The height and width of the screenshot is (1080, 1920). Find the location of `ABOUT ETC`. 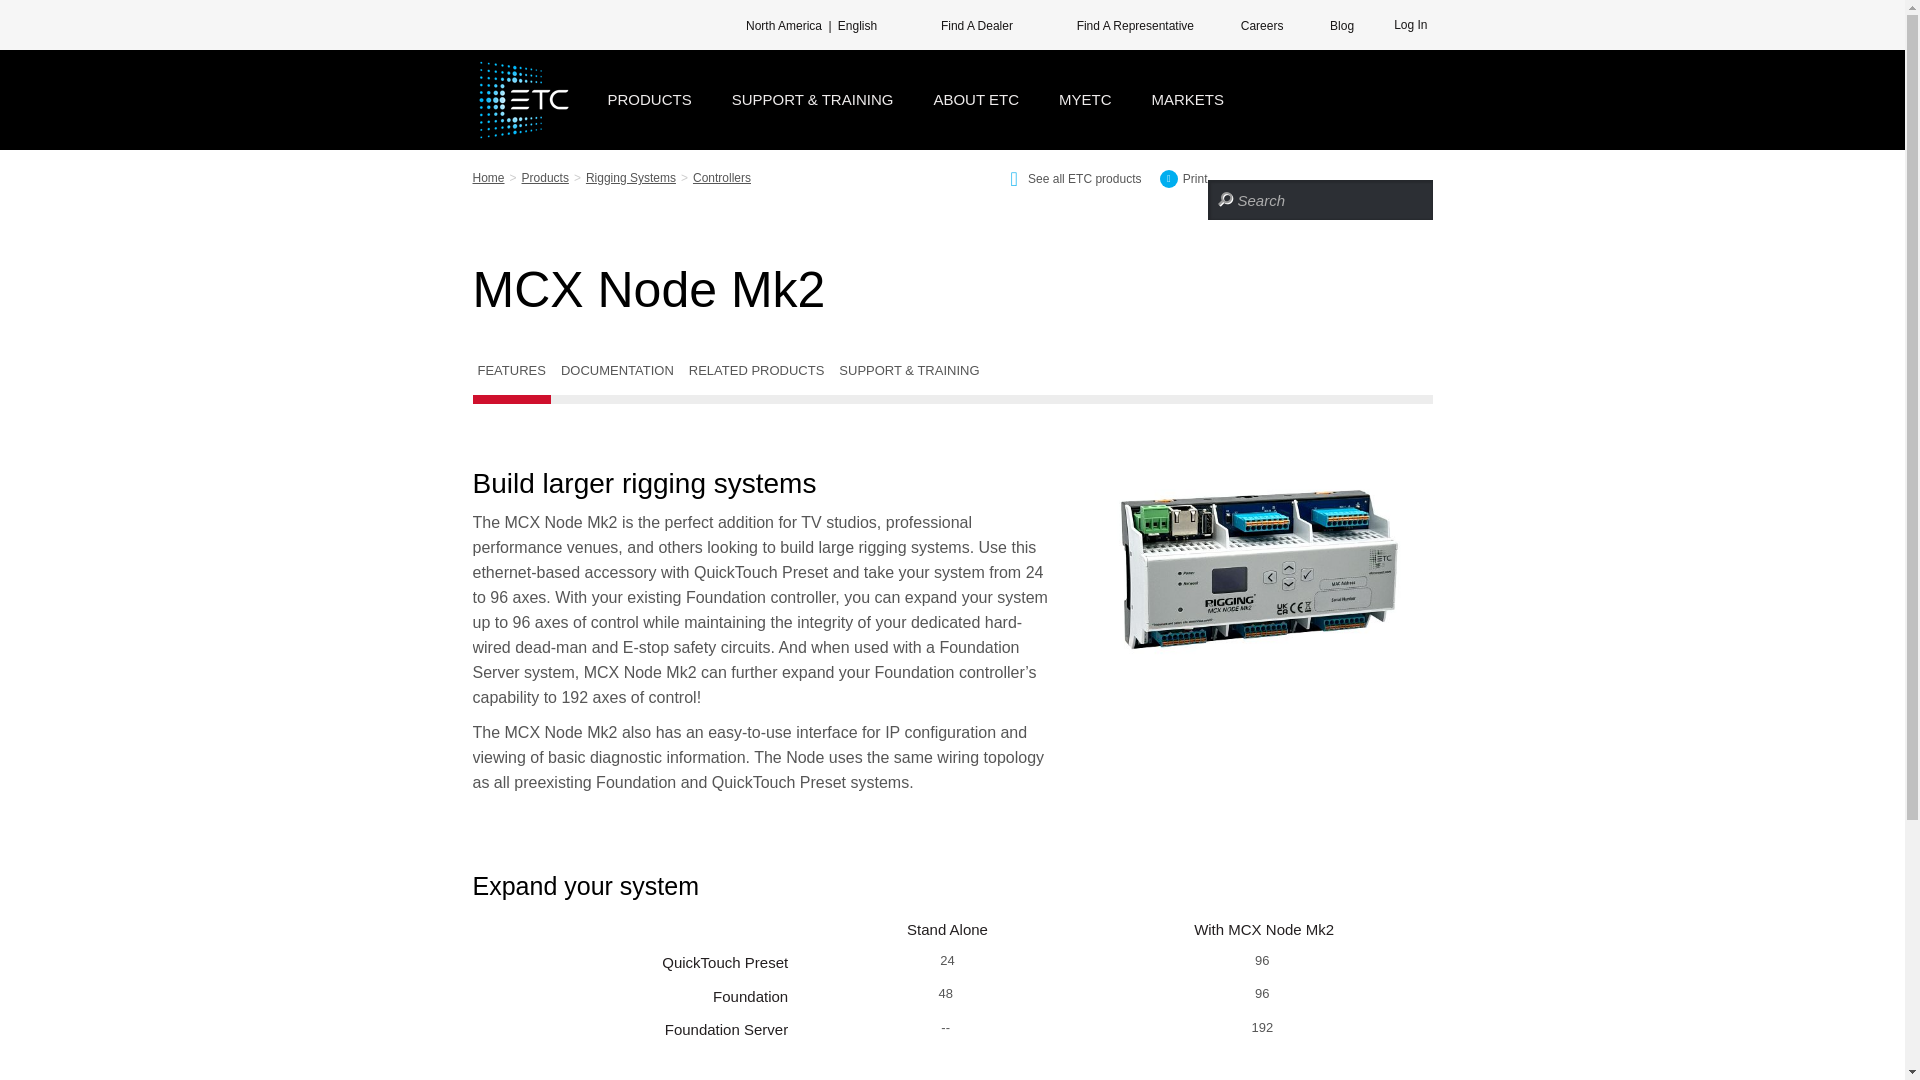

ABOUT ETC is located at coordinates (976, 100).